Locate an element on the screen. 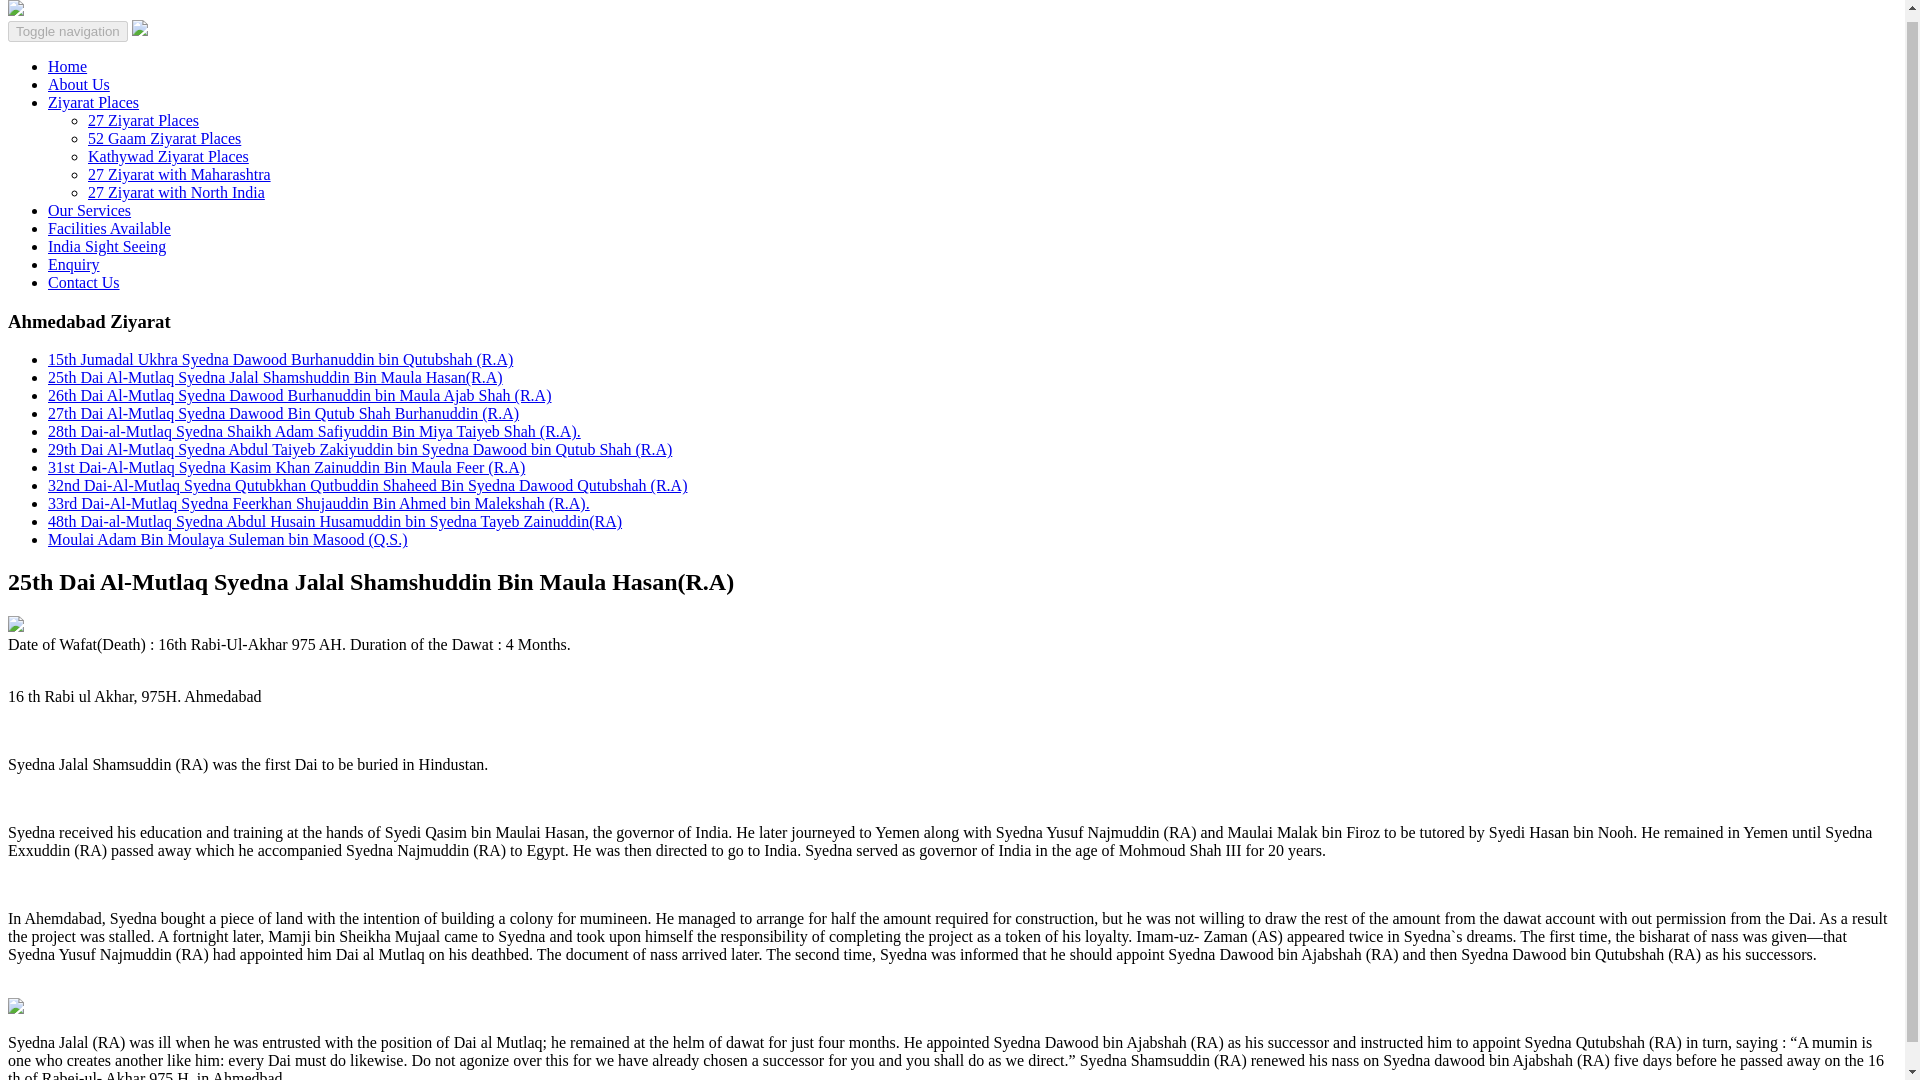 This screenshot has width=1920, height=1080. 27 Ziyarat with Maharashtra is located at coordinates (179, 174).